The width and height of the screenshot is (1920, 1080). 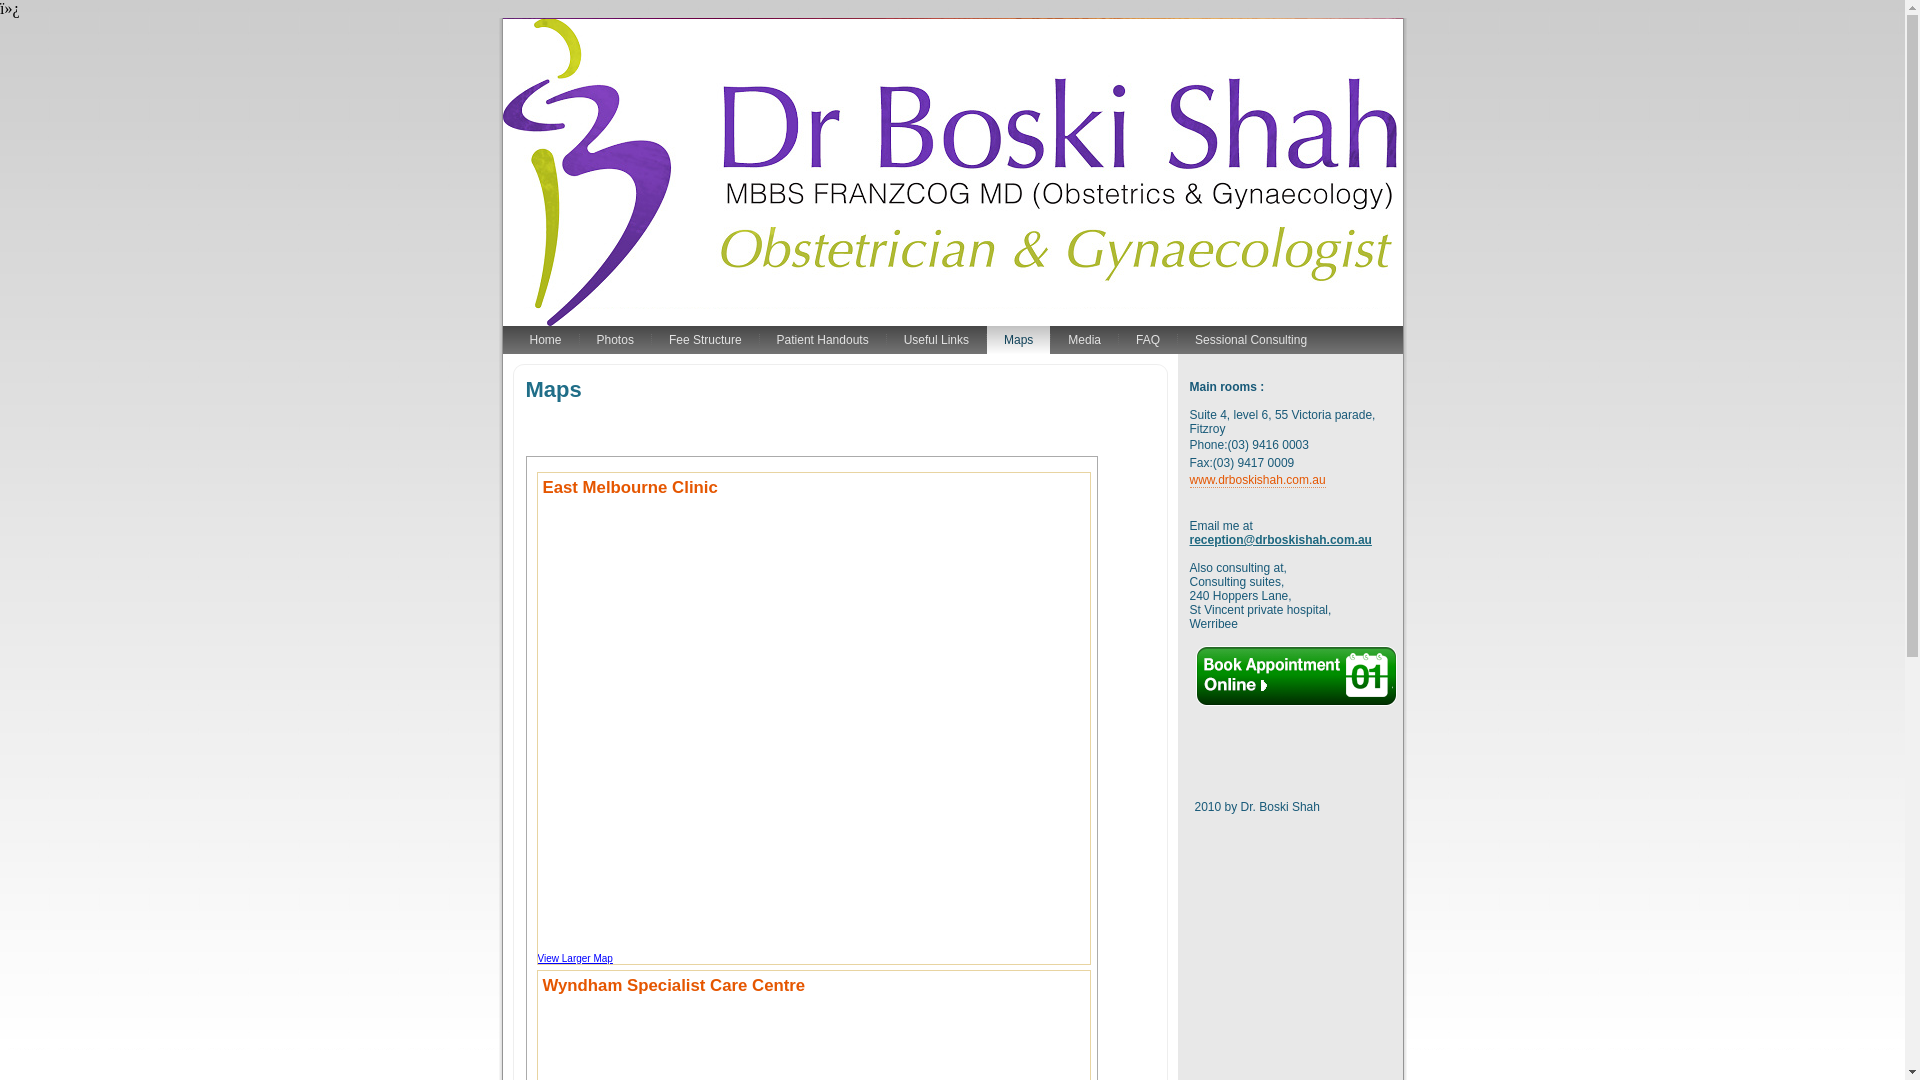 I want to click on Patient Handouts, so click(x=823, y=340).